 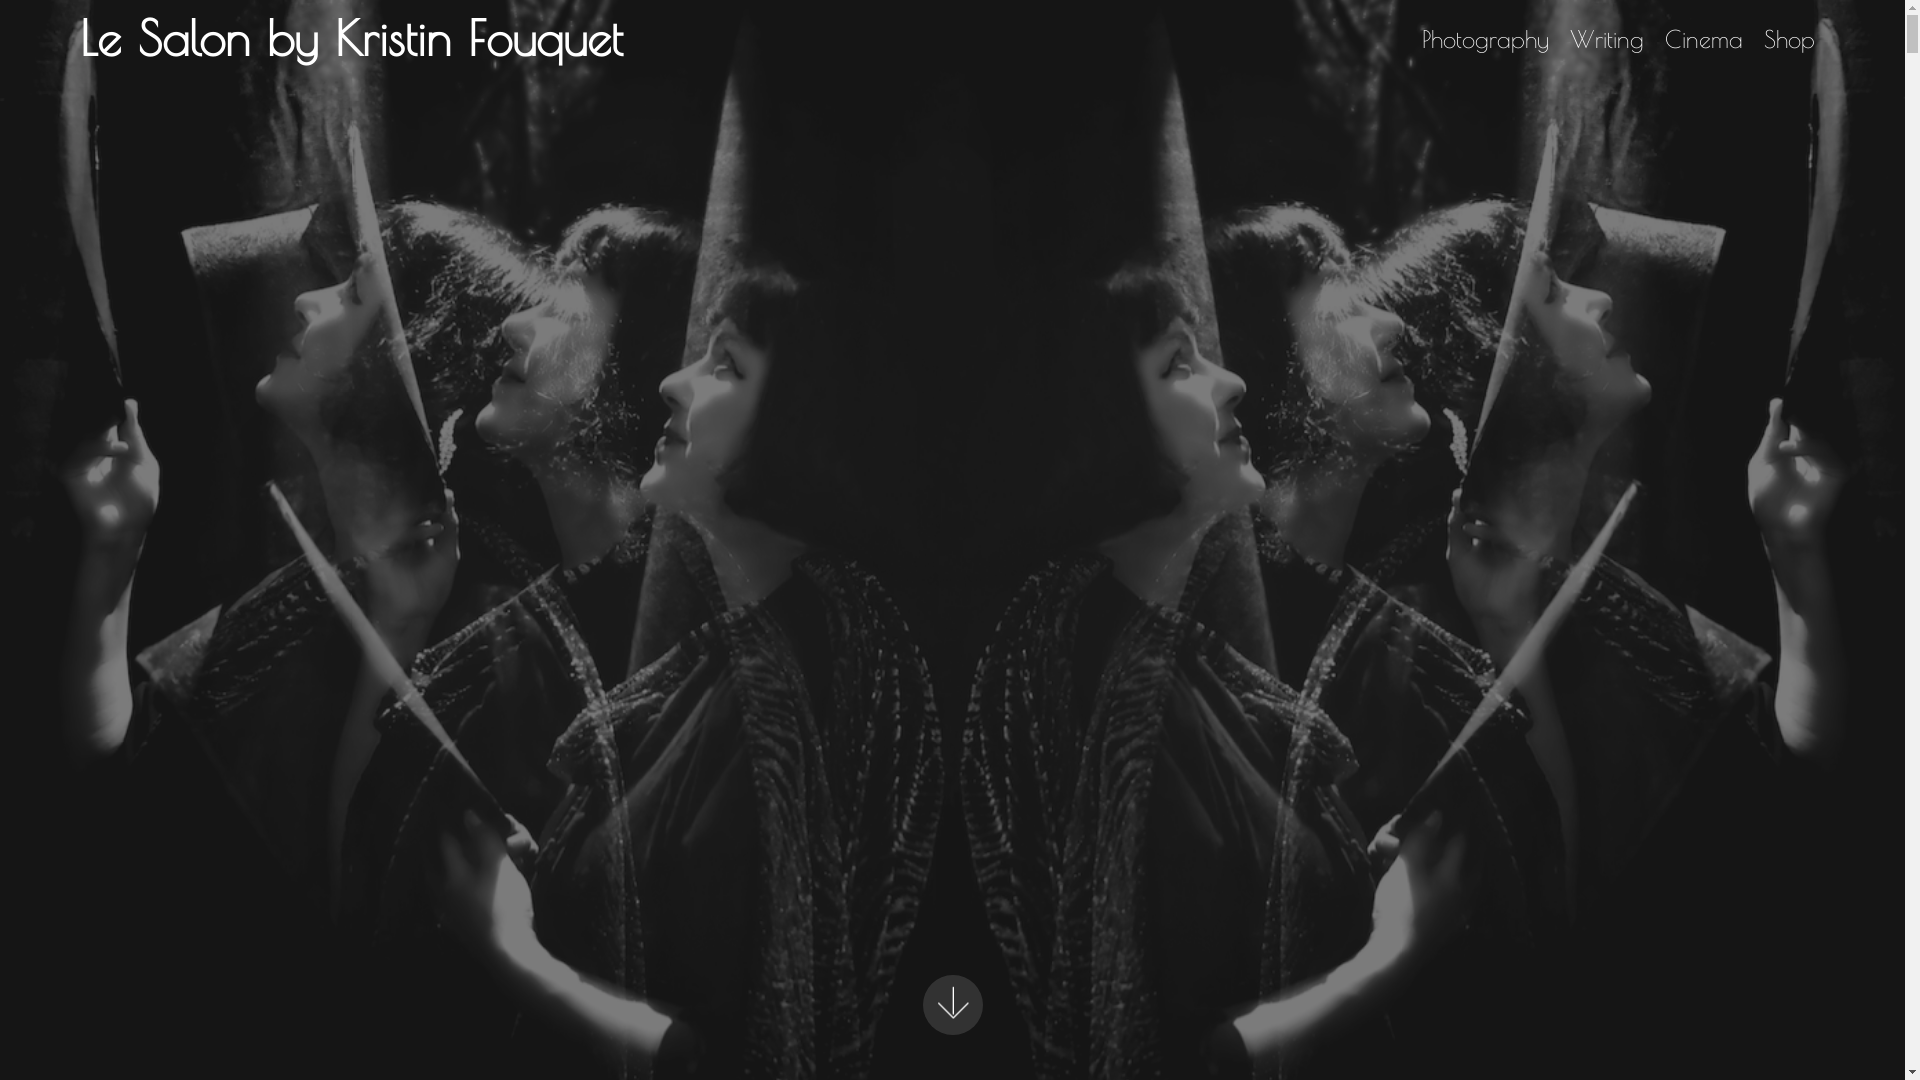 What do you see at coordinates (1607, 38) in the screenshot?
I see `Writing` at bounding box center [1607, 38].